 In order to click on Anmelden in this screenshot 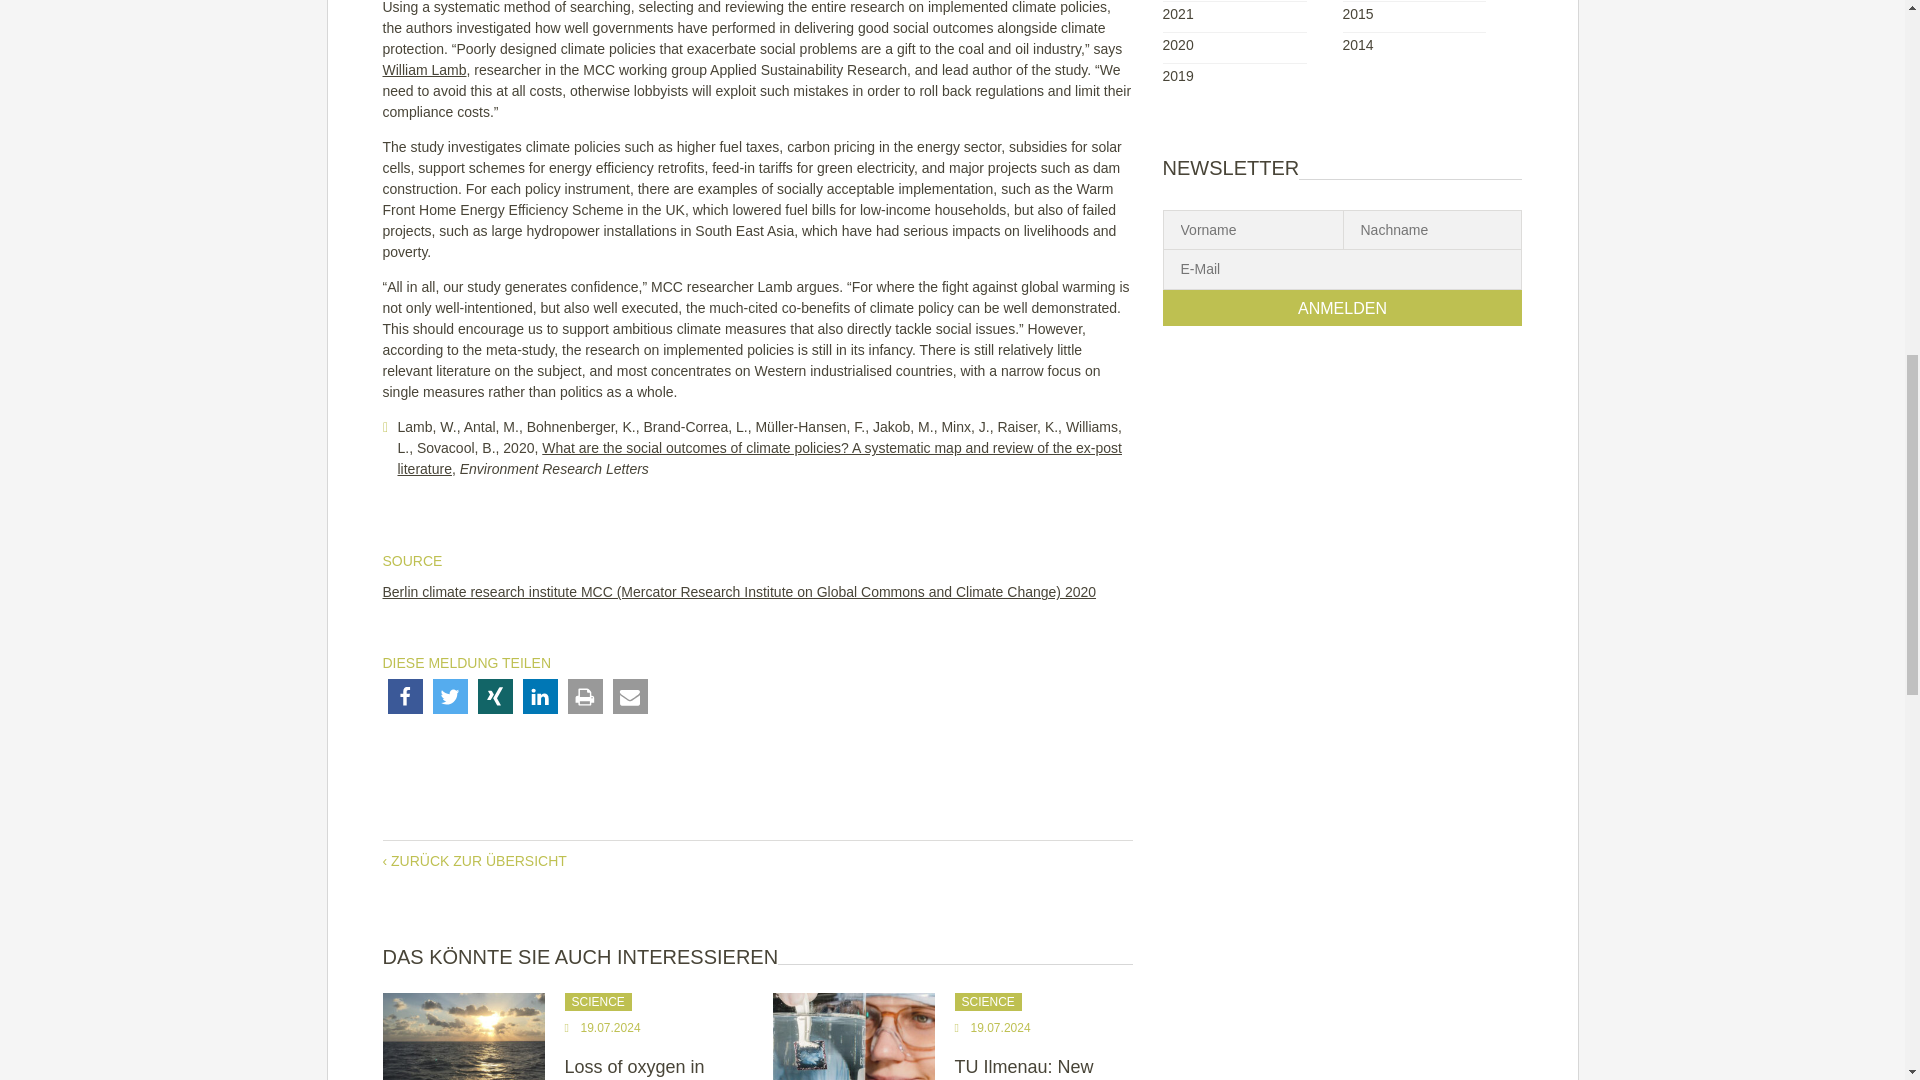, I will do `click(1342, 308)`.